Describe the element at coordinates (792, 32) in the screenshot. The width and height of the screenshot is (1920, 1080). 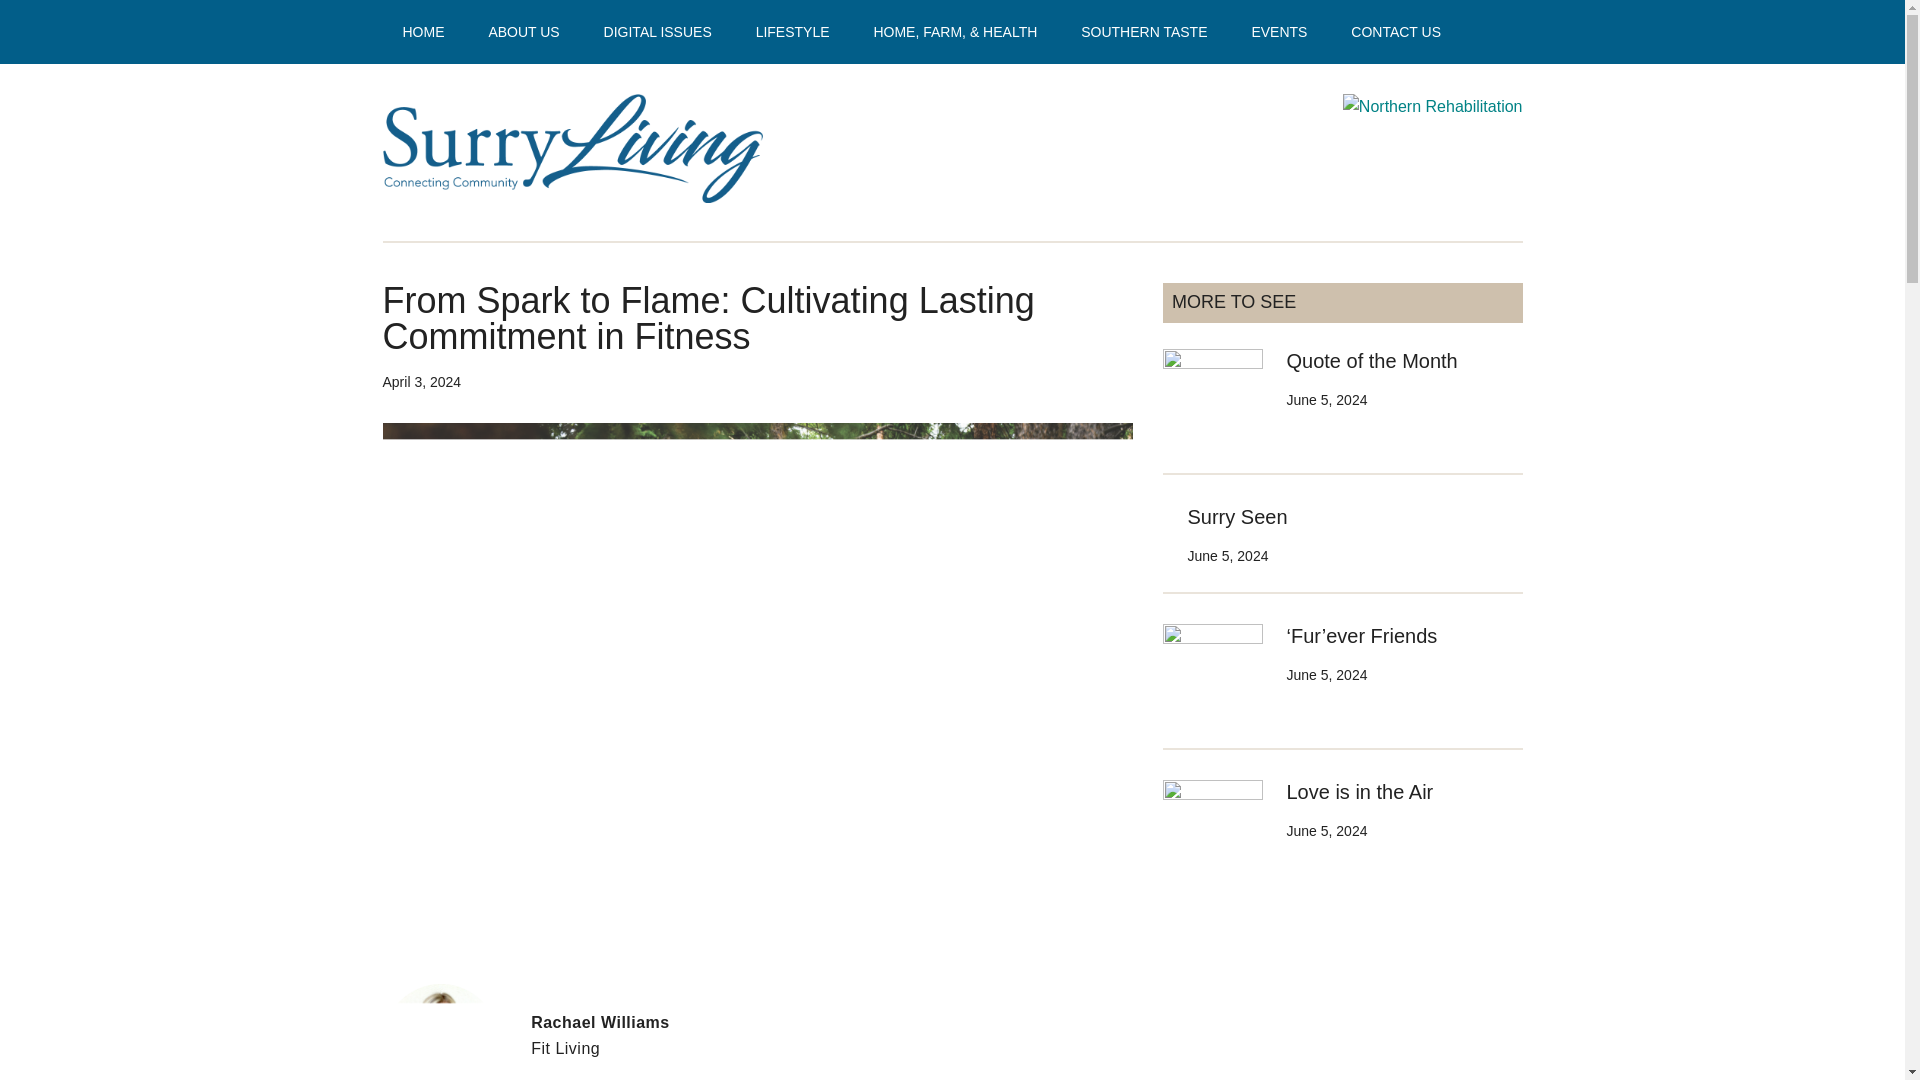
I see `LIFESTYLE` at that location.